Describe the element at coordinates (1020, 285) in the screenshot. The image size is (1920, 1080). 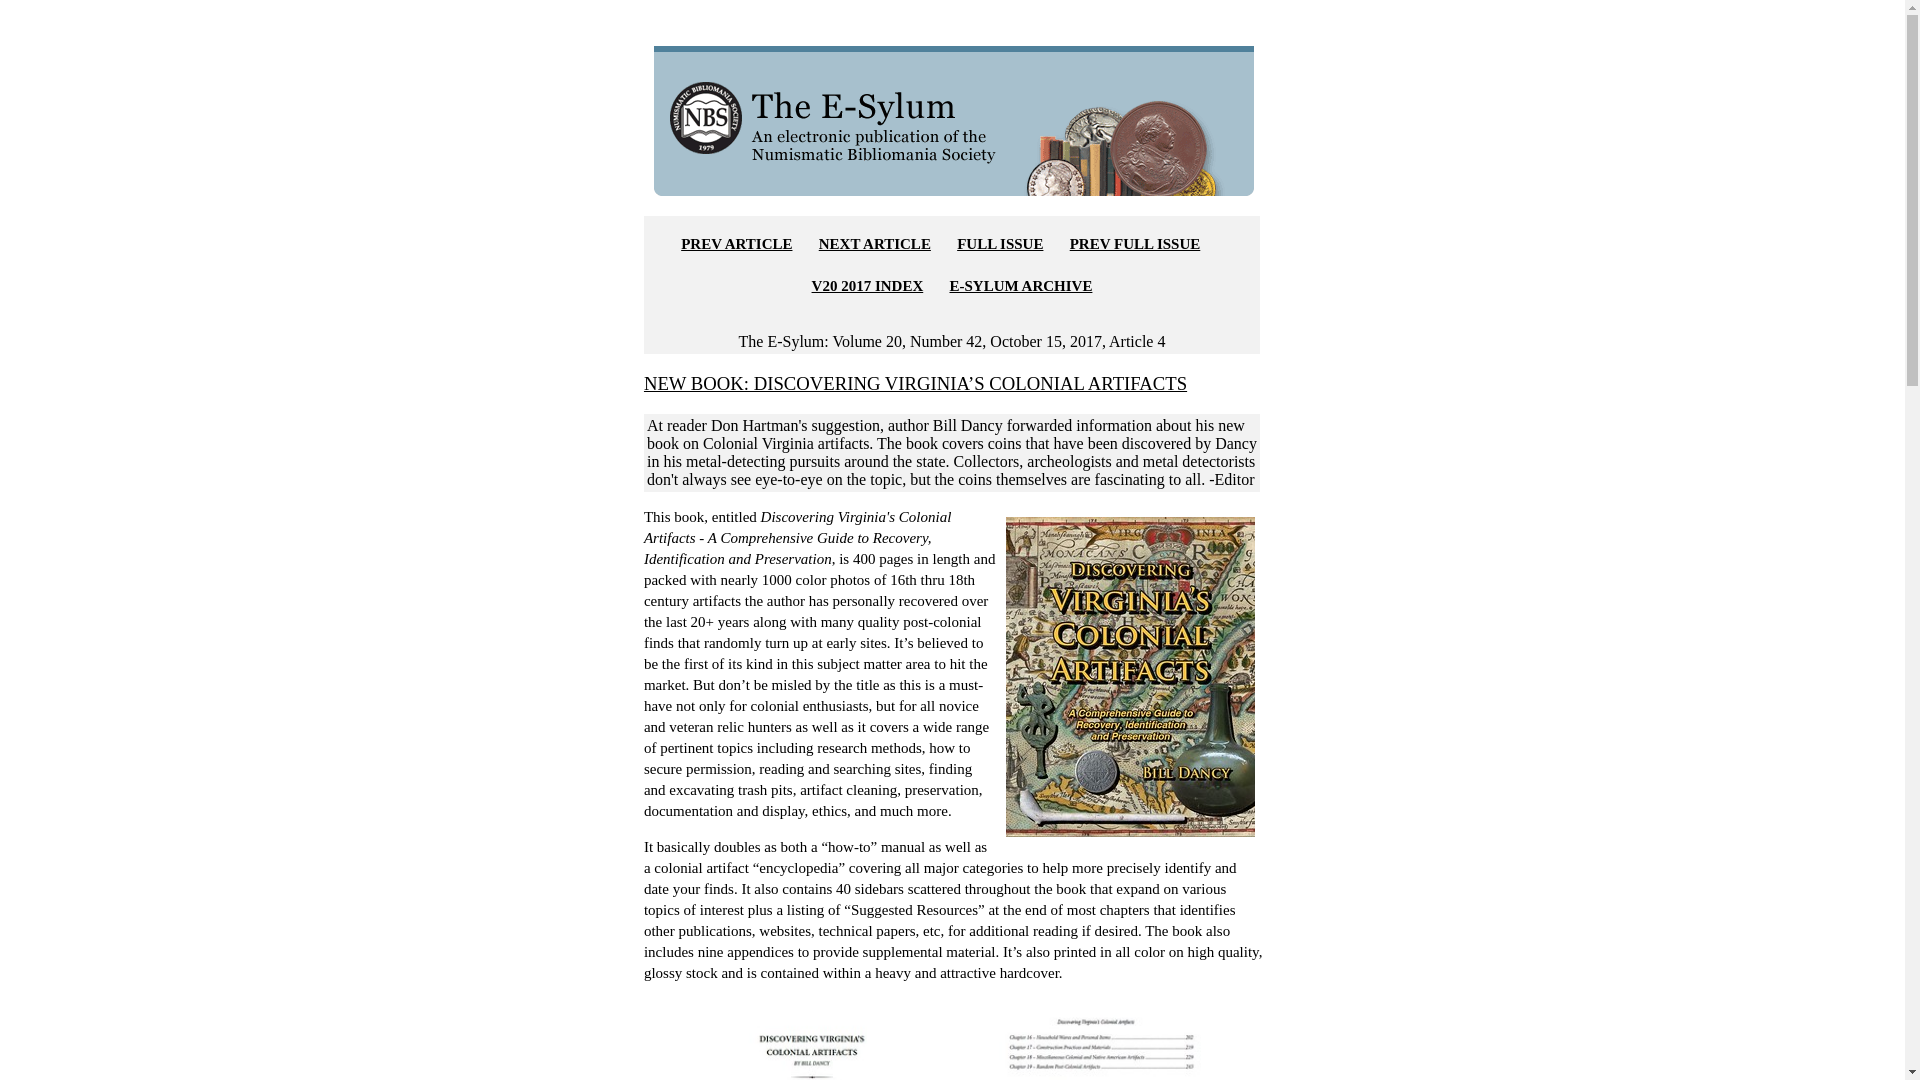
I see `E-SYLUM ARCHIVE` at that location.